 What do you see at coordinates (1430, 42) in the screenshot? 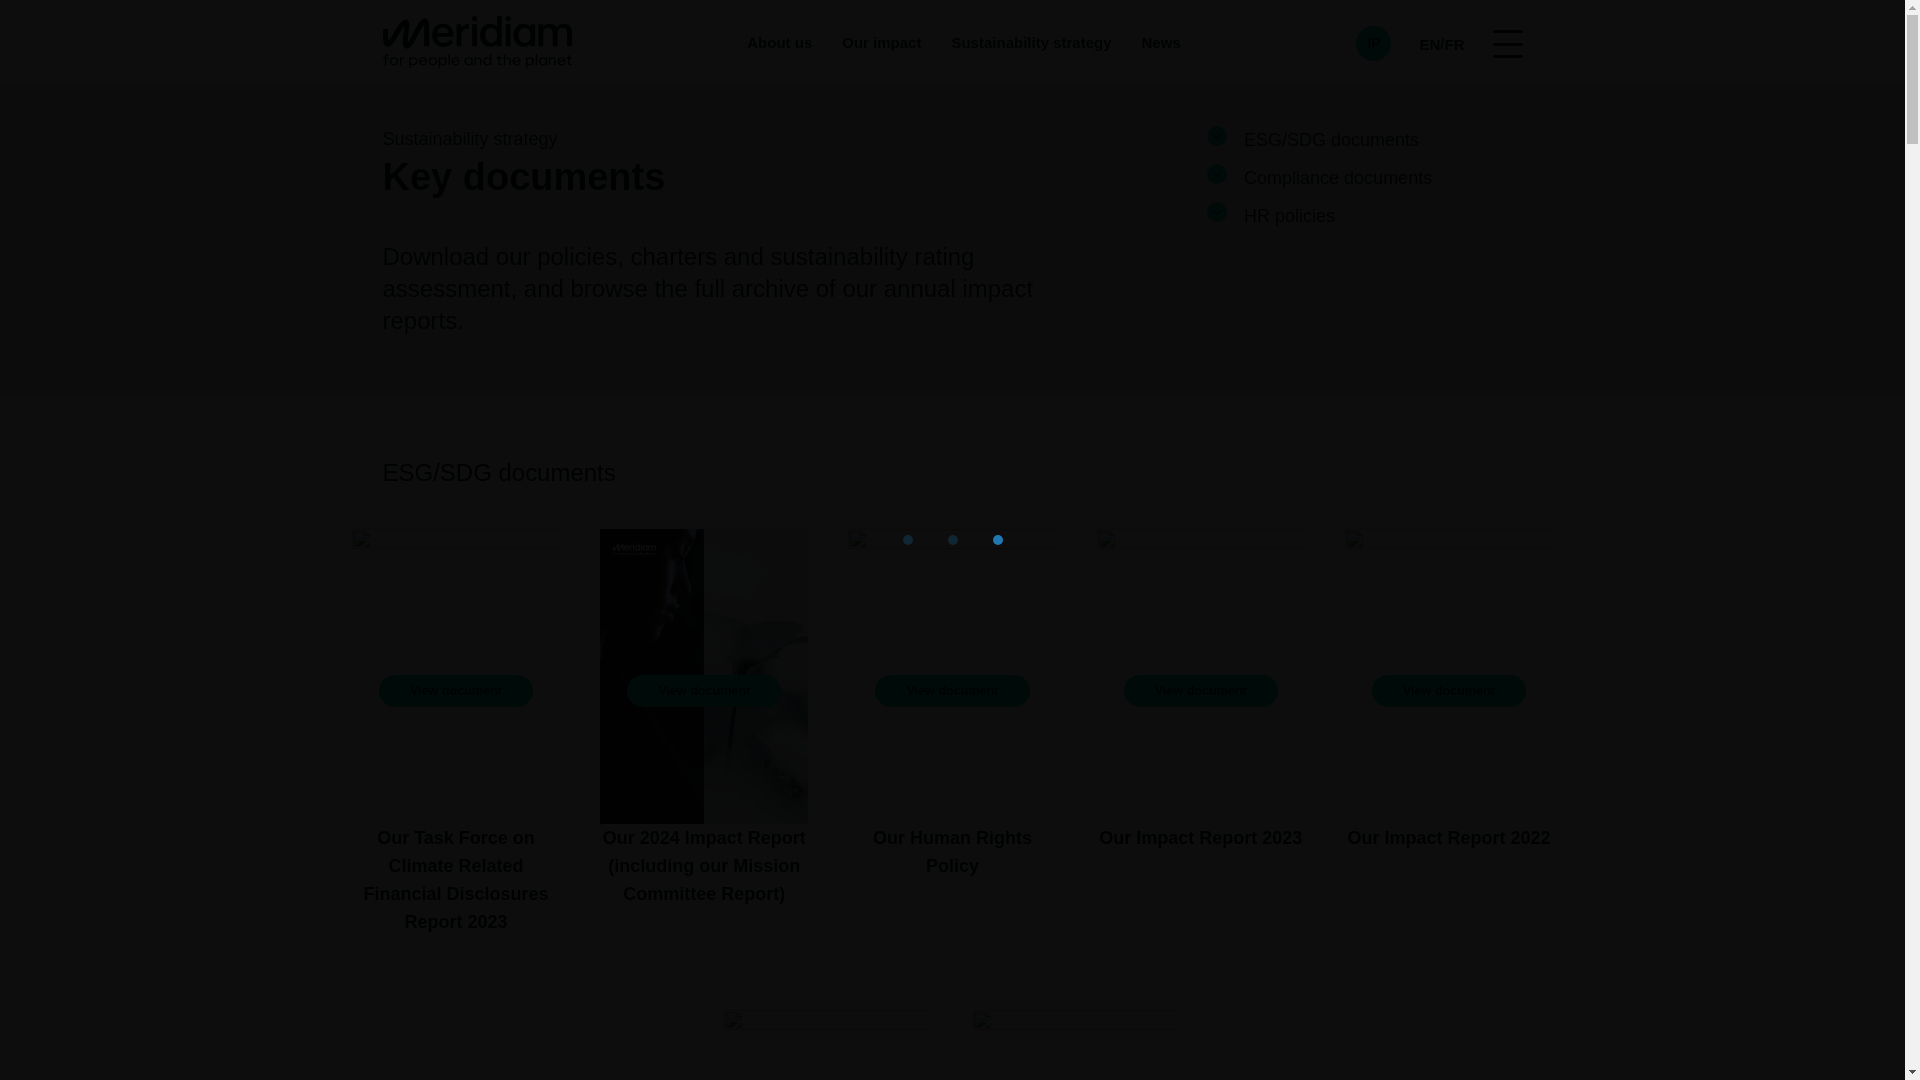
I see `EN` at bounding box center [1430, 42].